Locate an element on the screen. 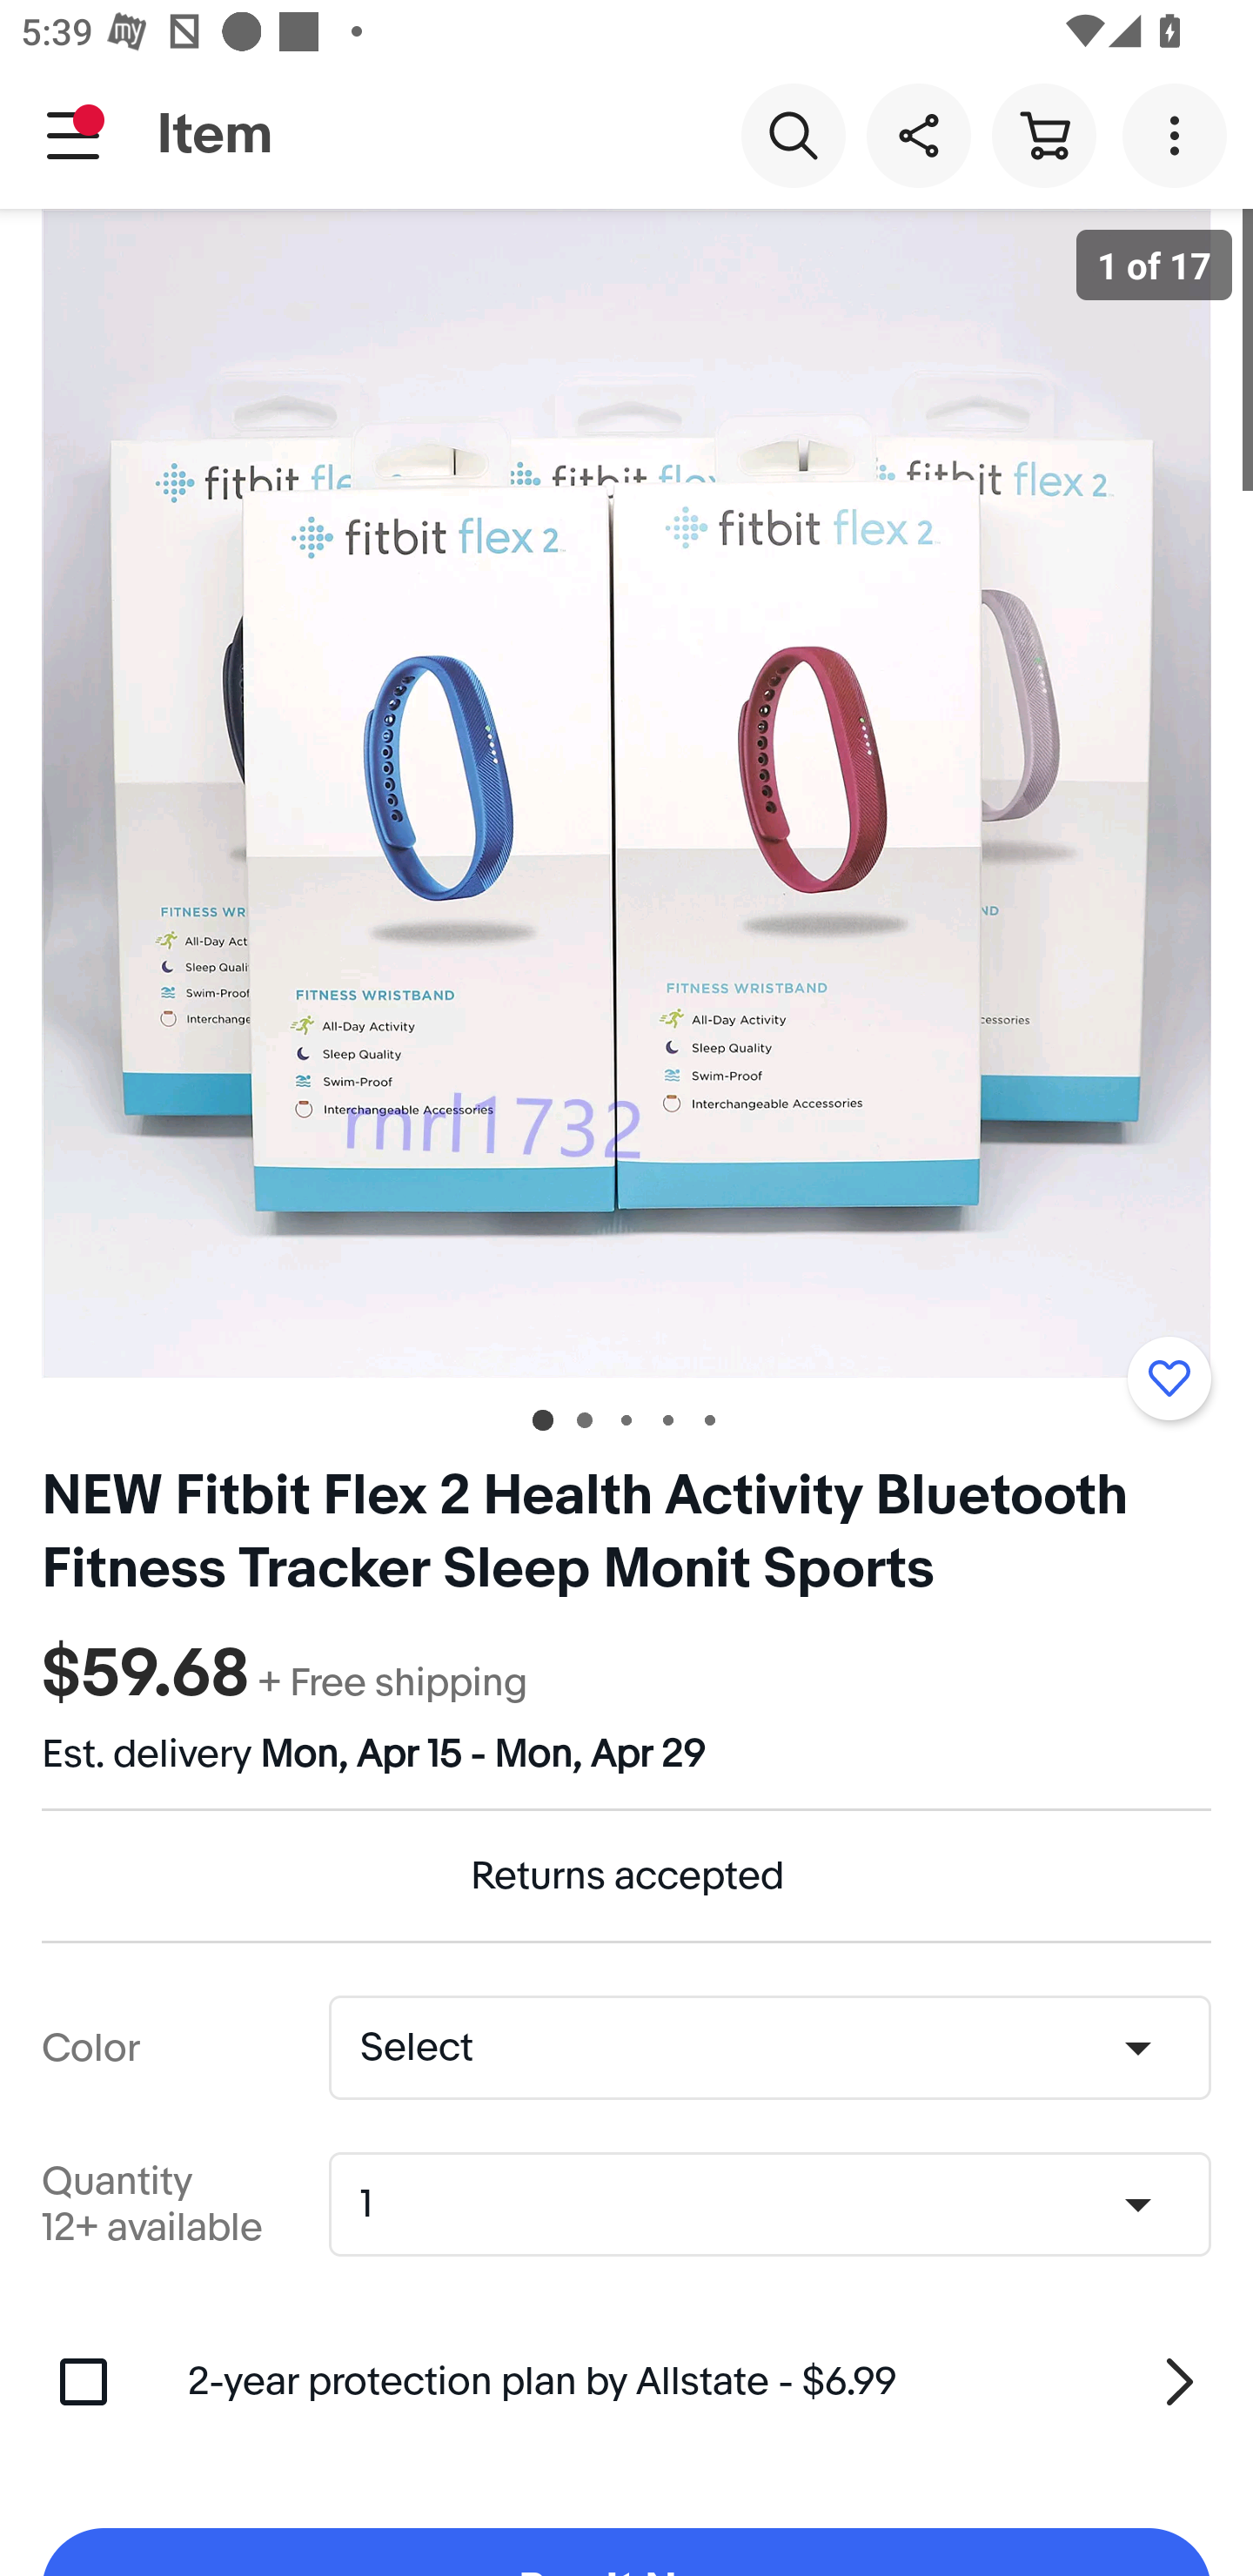 This screenshot has width=1253, height=2576. 2-year protection plan by Allstate - $6.99 is located at coordinates (700, 2381).